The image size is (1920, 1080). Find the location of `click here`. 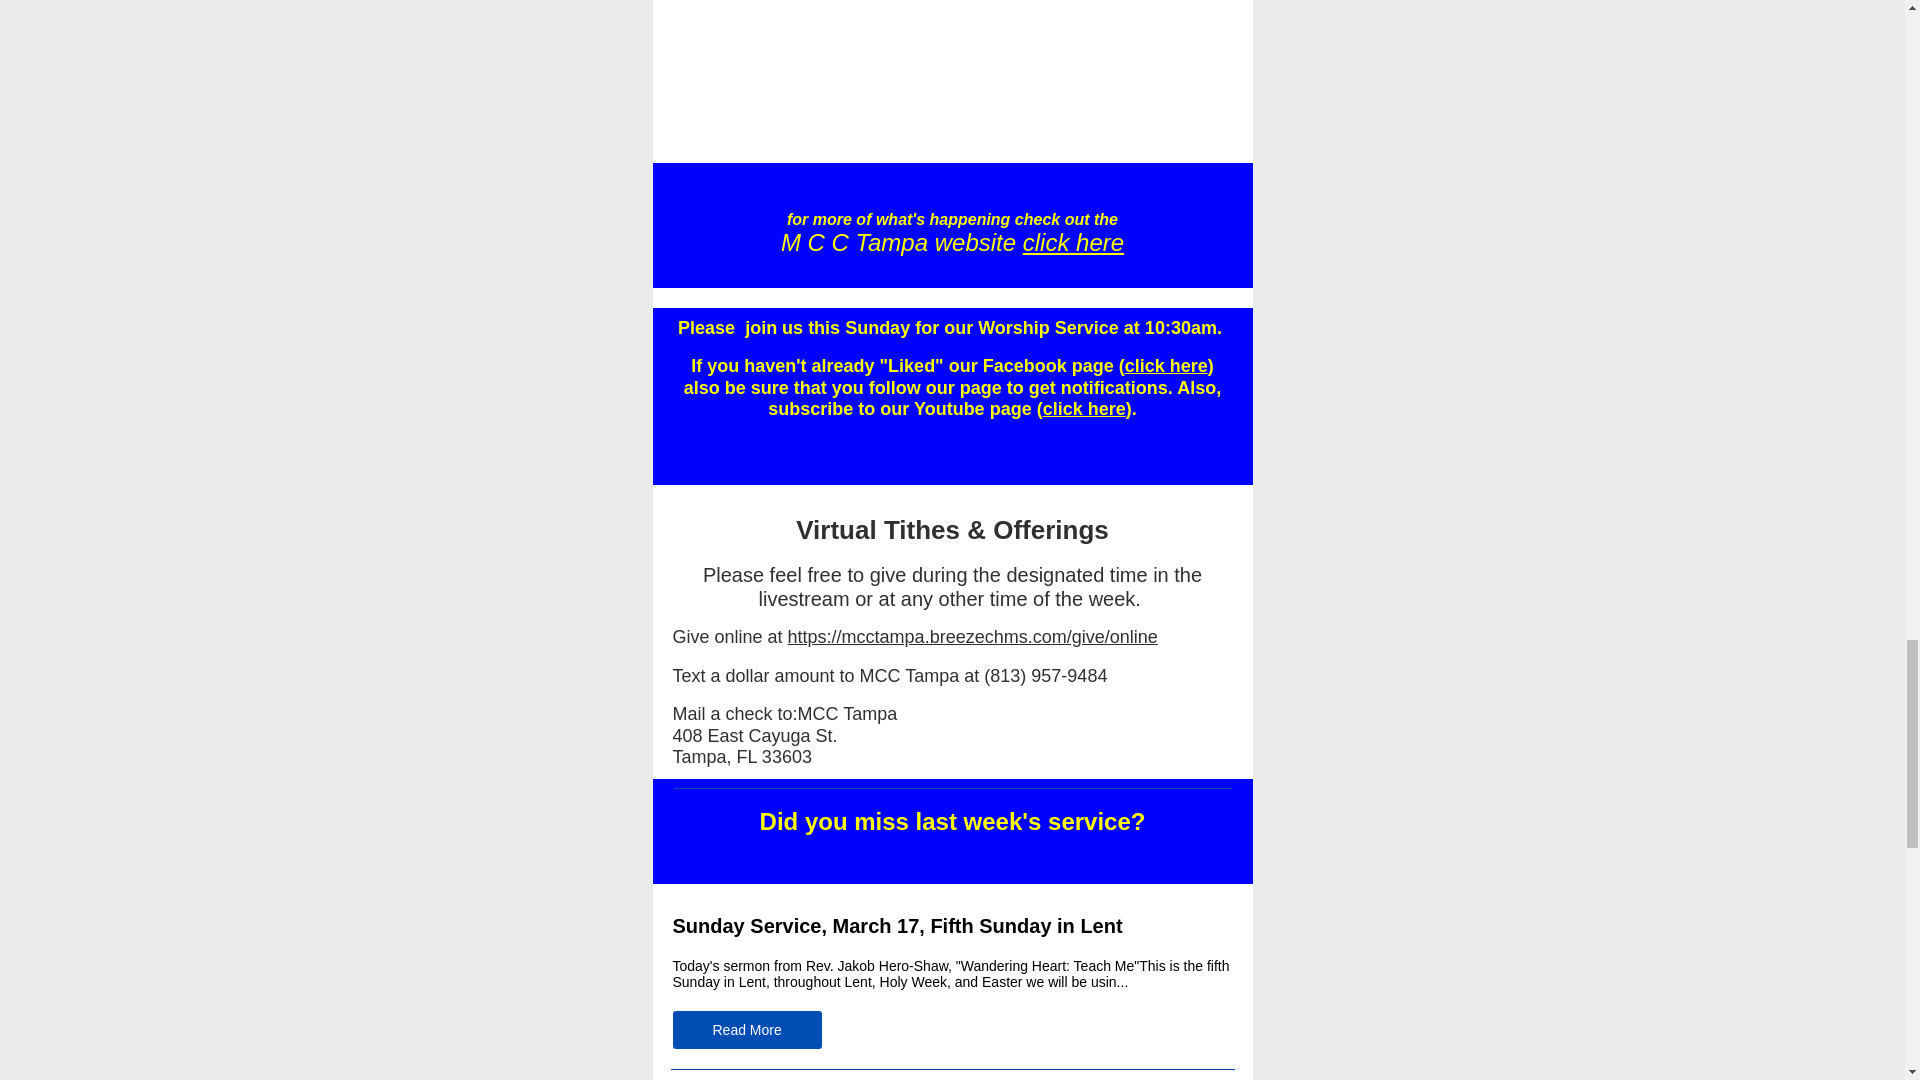

click here is located at coordinates (1166, 366).